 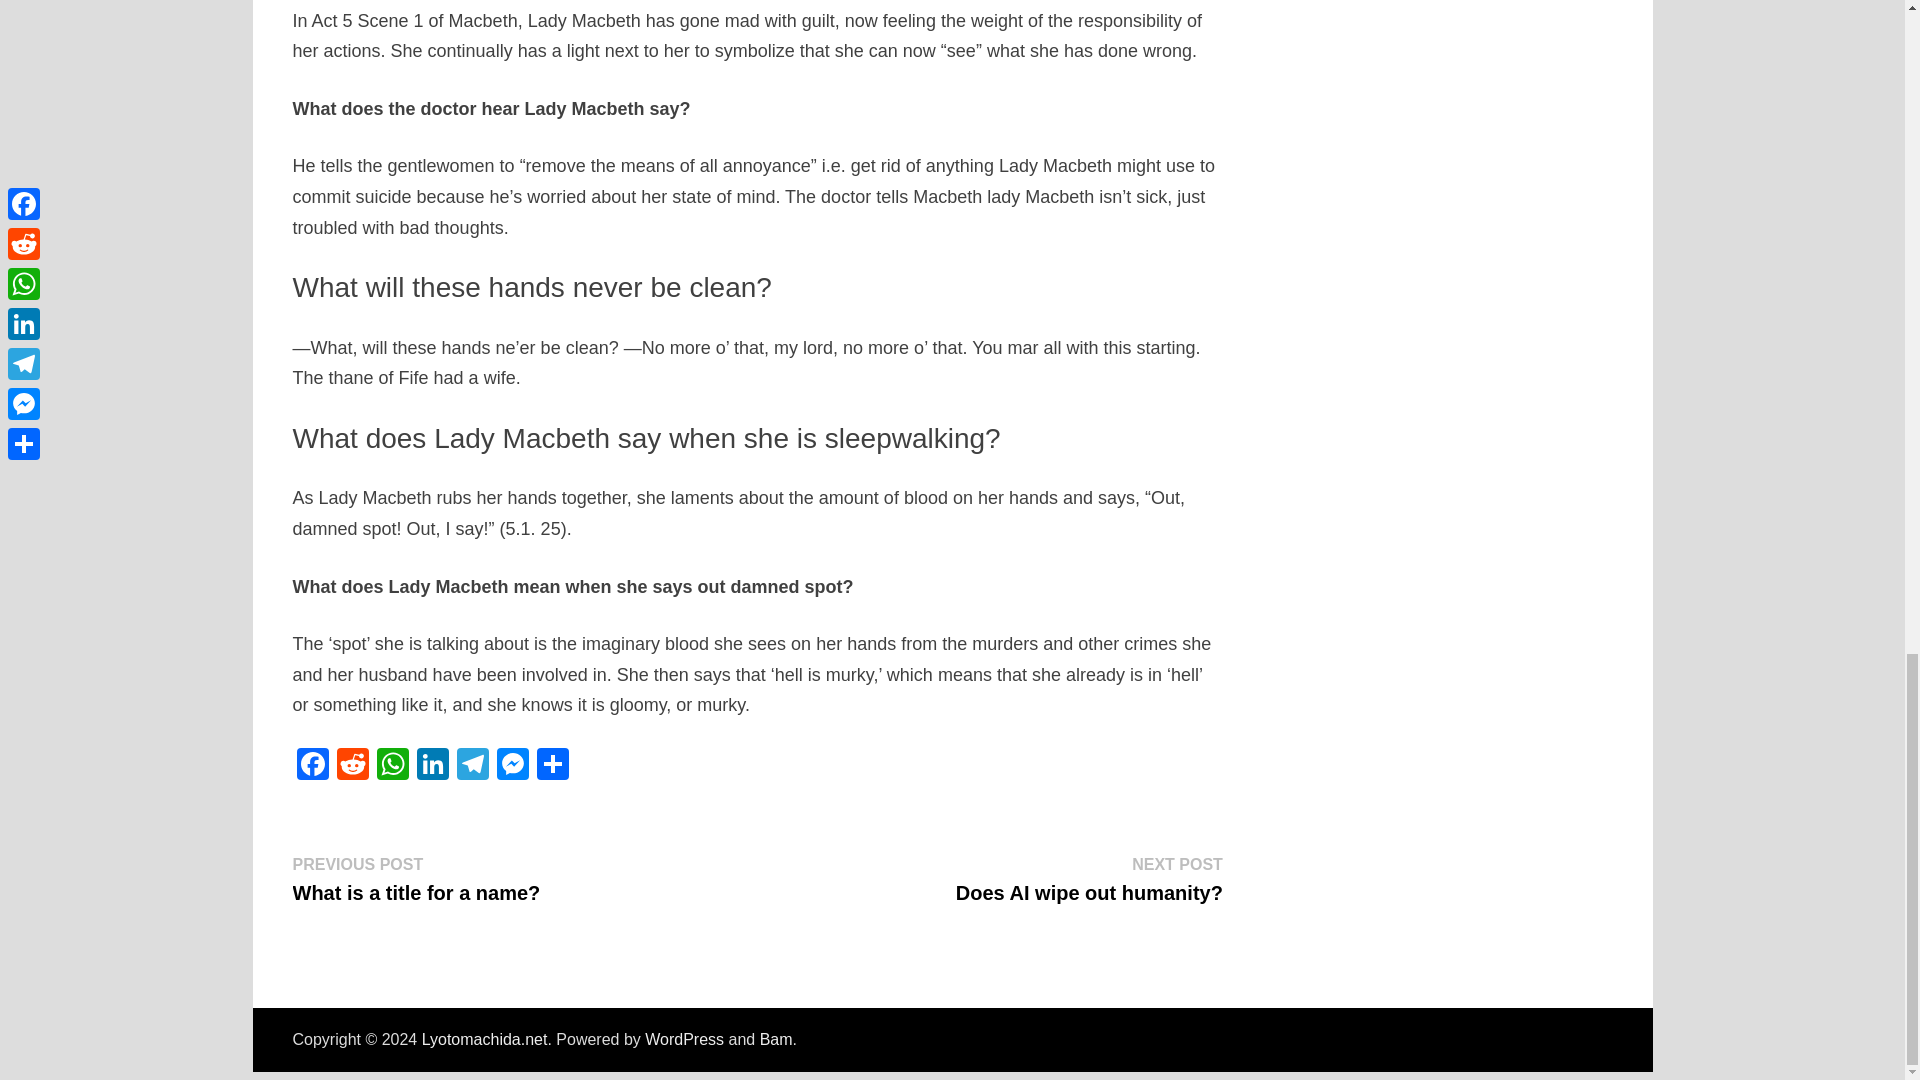 I want to click on LinkedIn, so click(x=1090, y=878).